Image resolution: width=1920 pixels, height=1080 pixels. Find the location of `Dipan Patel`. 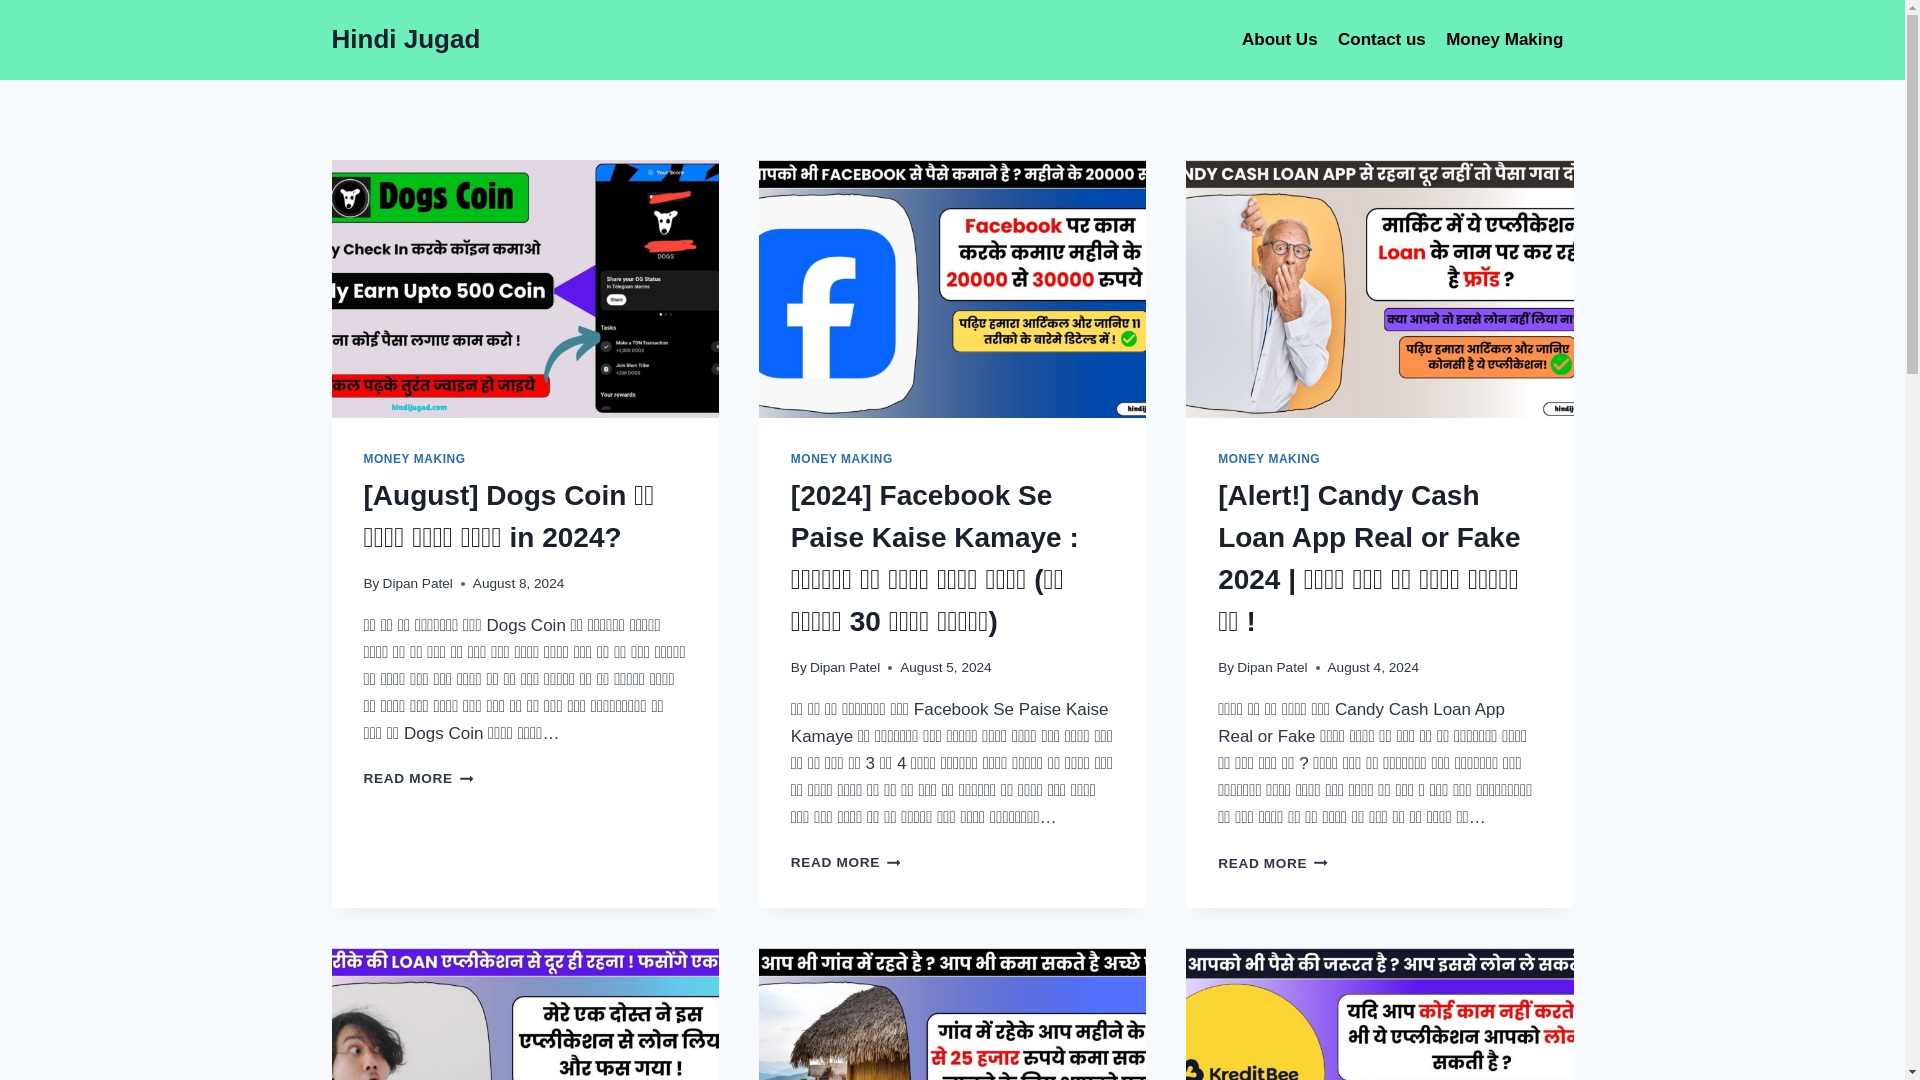

Dipan Patel is located at coordinates (1272, 667).